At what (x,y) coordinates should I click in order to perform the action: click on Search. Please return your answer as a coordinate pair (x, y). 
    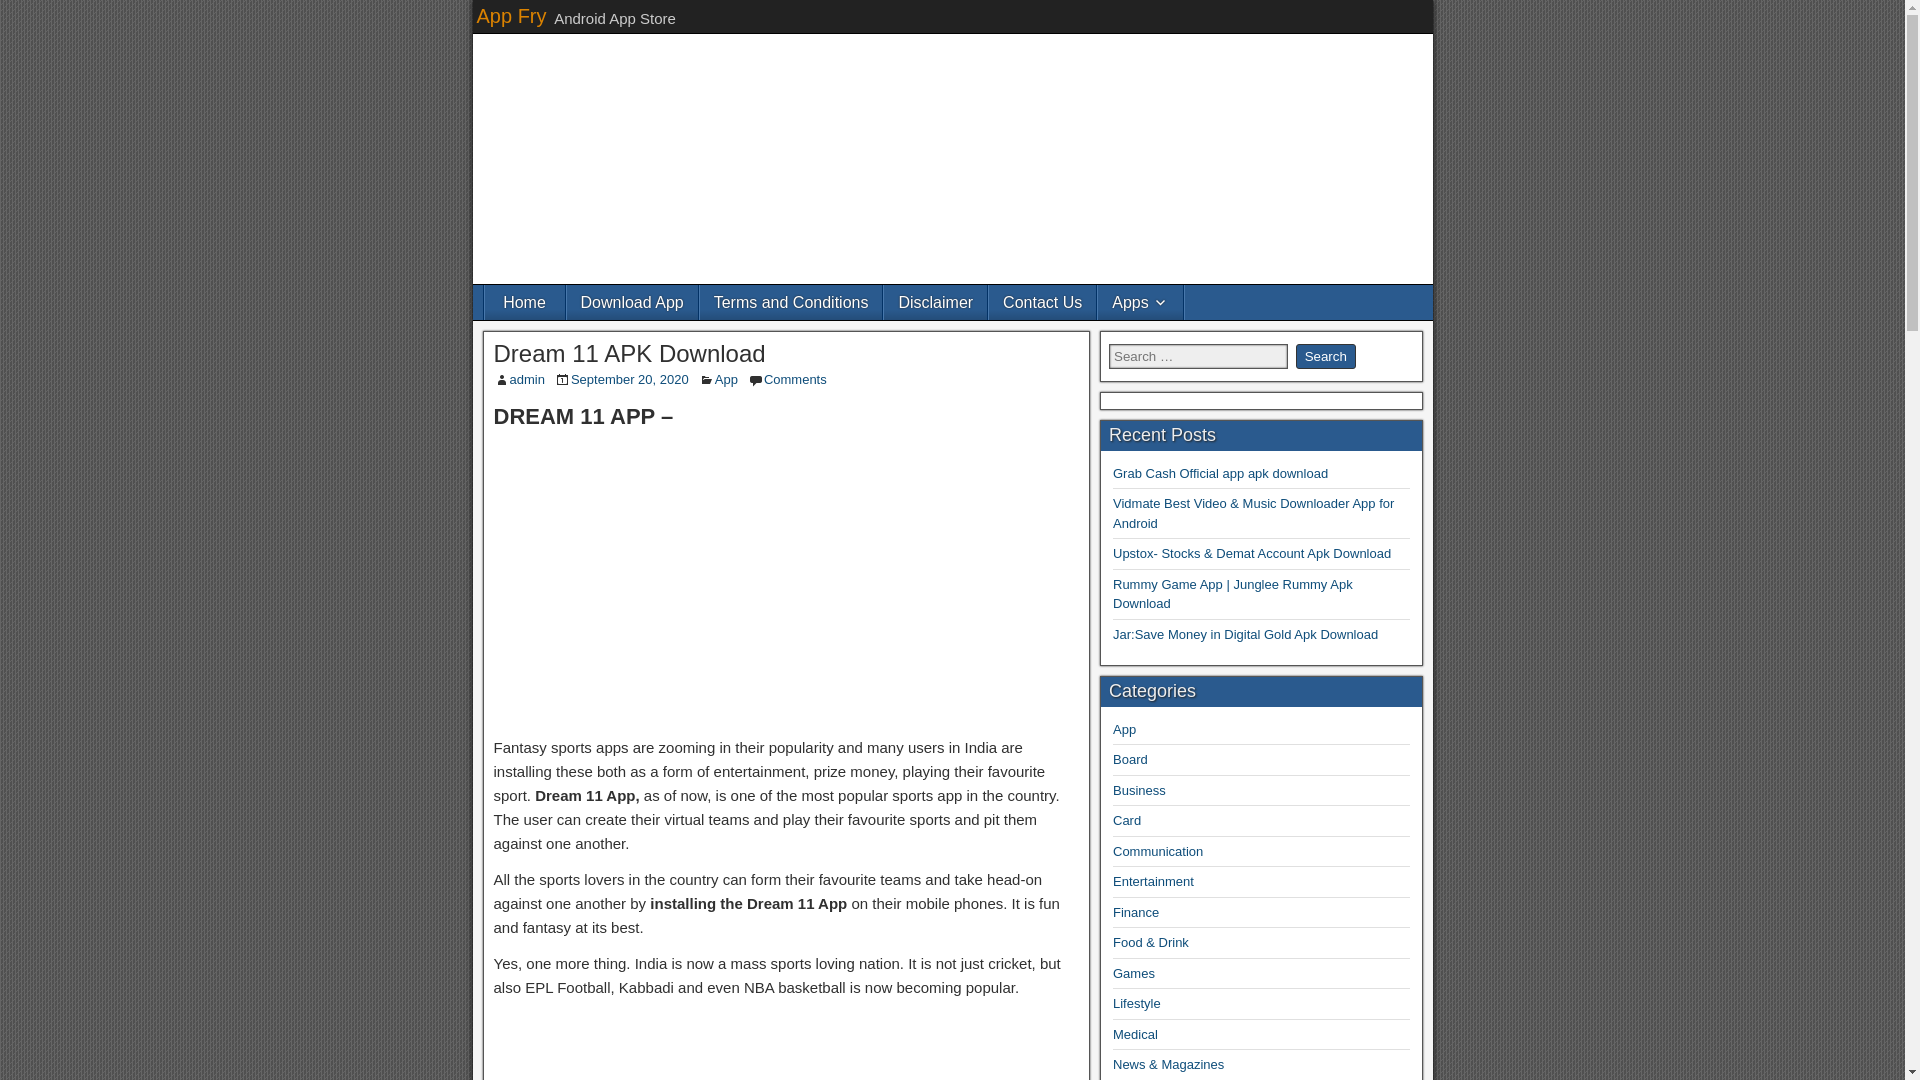
    Looking at the image, I should click on (1326, 356).